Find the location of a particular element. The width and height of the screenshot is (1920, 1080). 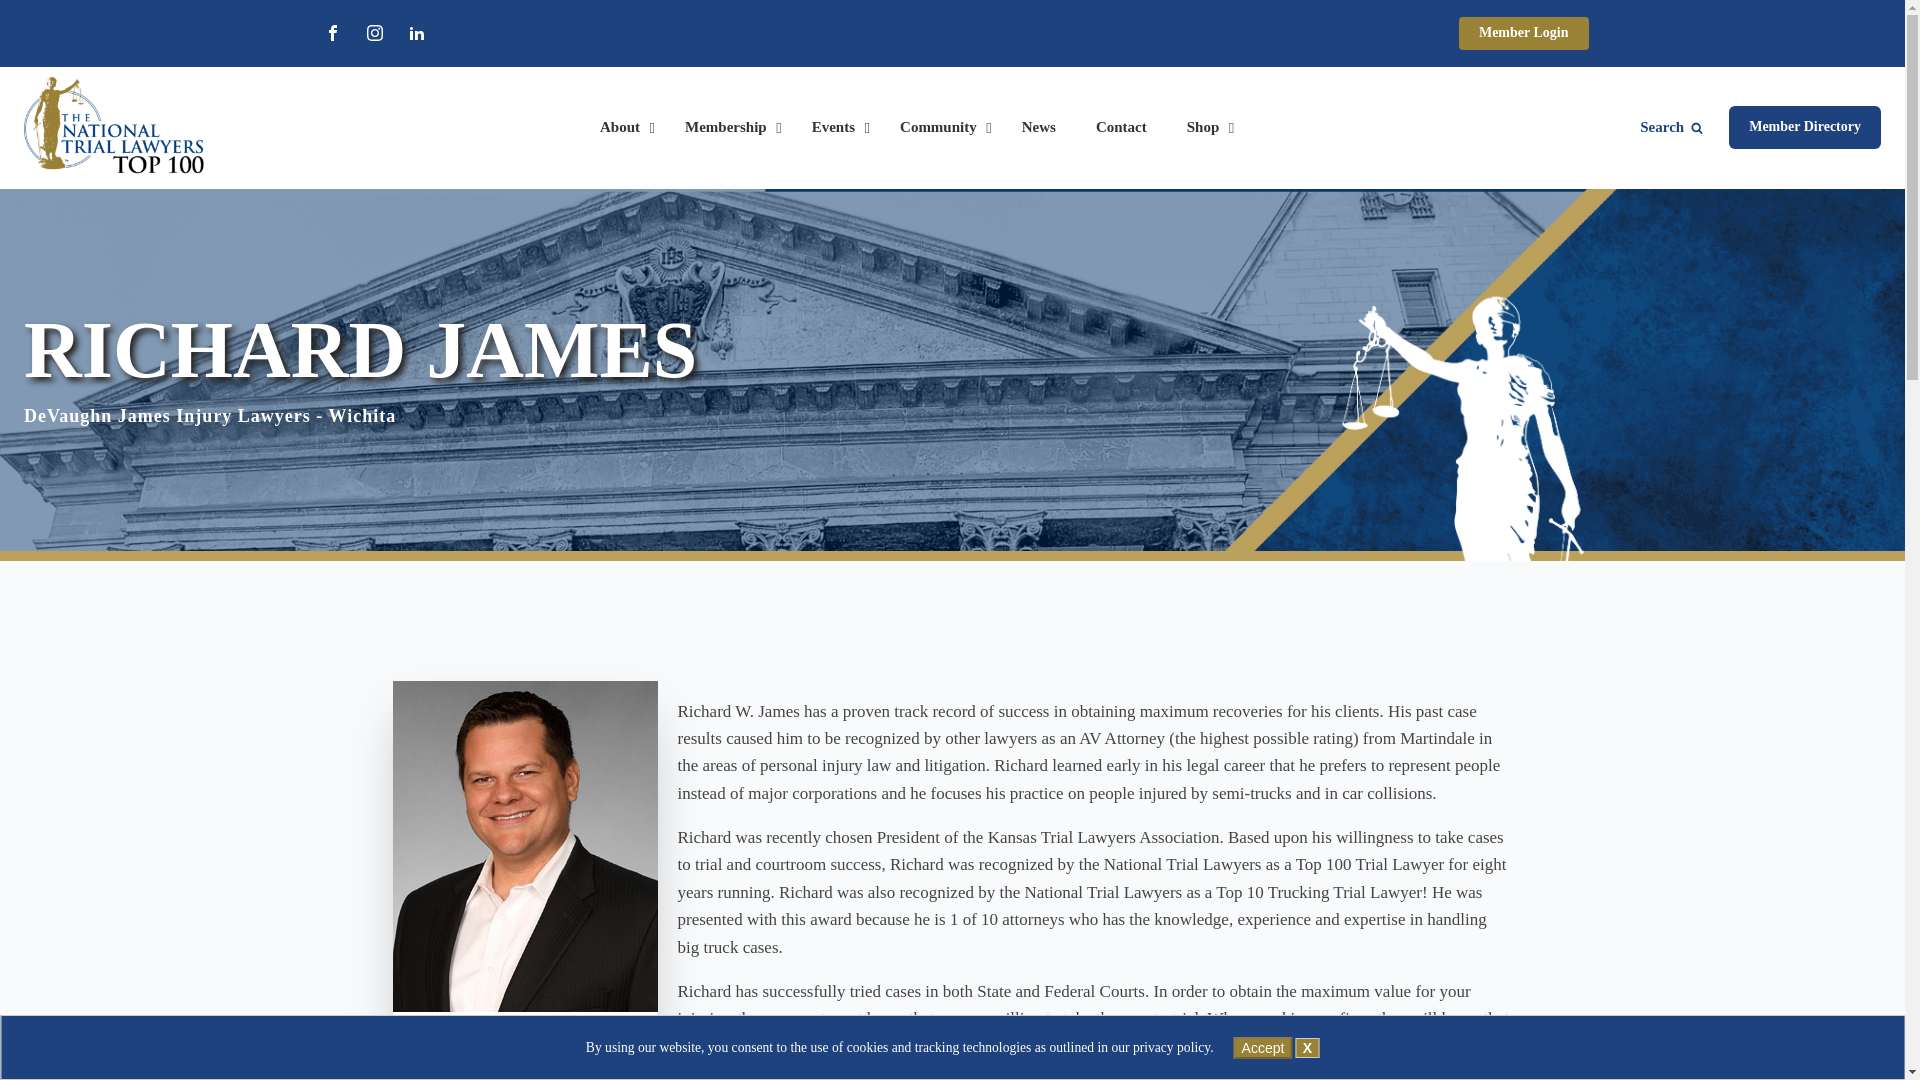

Membership is located at coordinates (728, 128).